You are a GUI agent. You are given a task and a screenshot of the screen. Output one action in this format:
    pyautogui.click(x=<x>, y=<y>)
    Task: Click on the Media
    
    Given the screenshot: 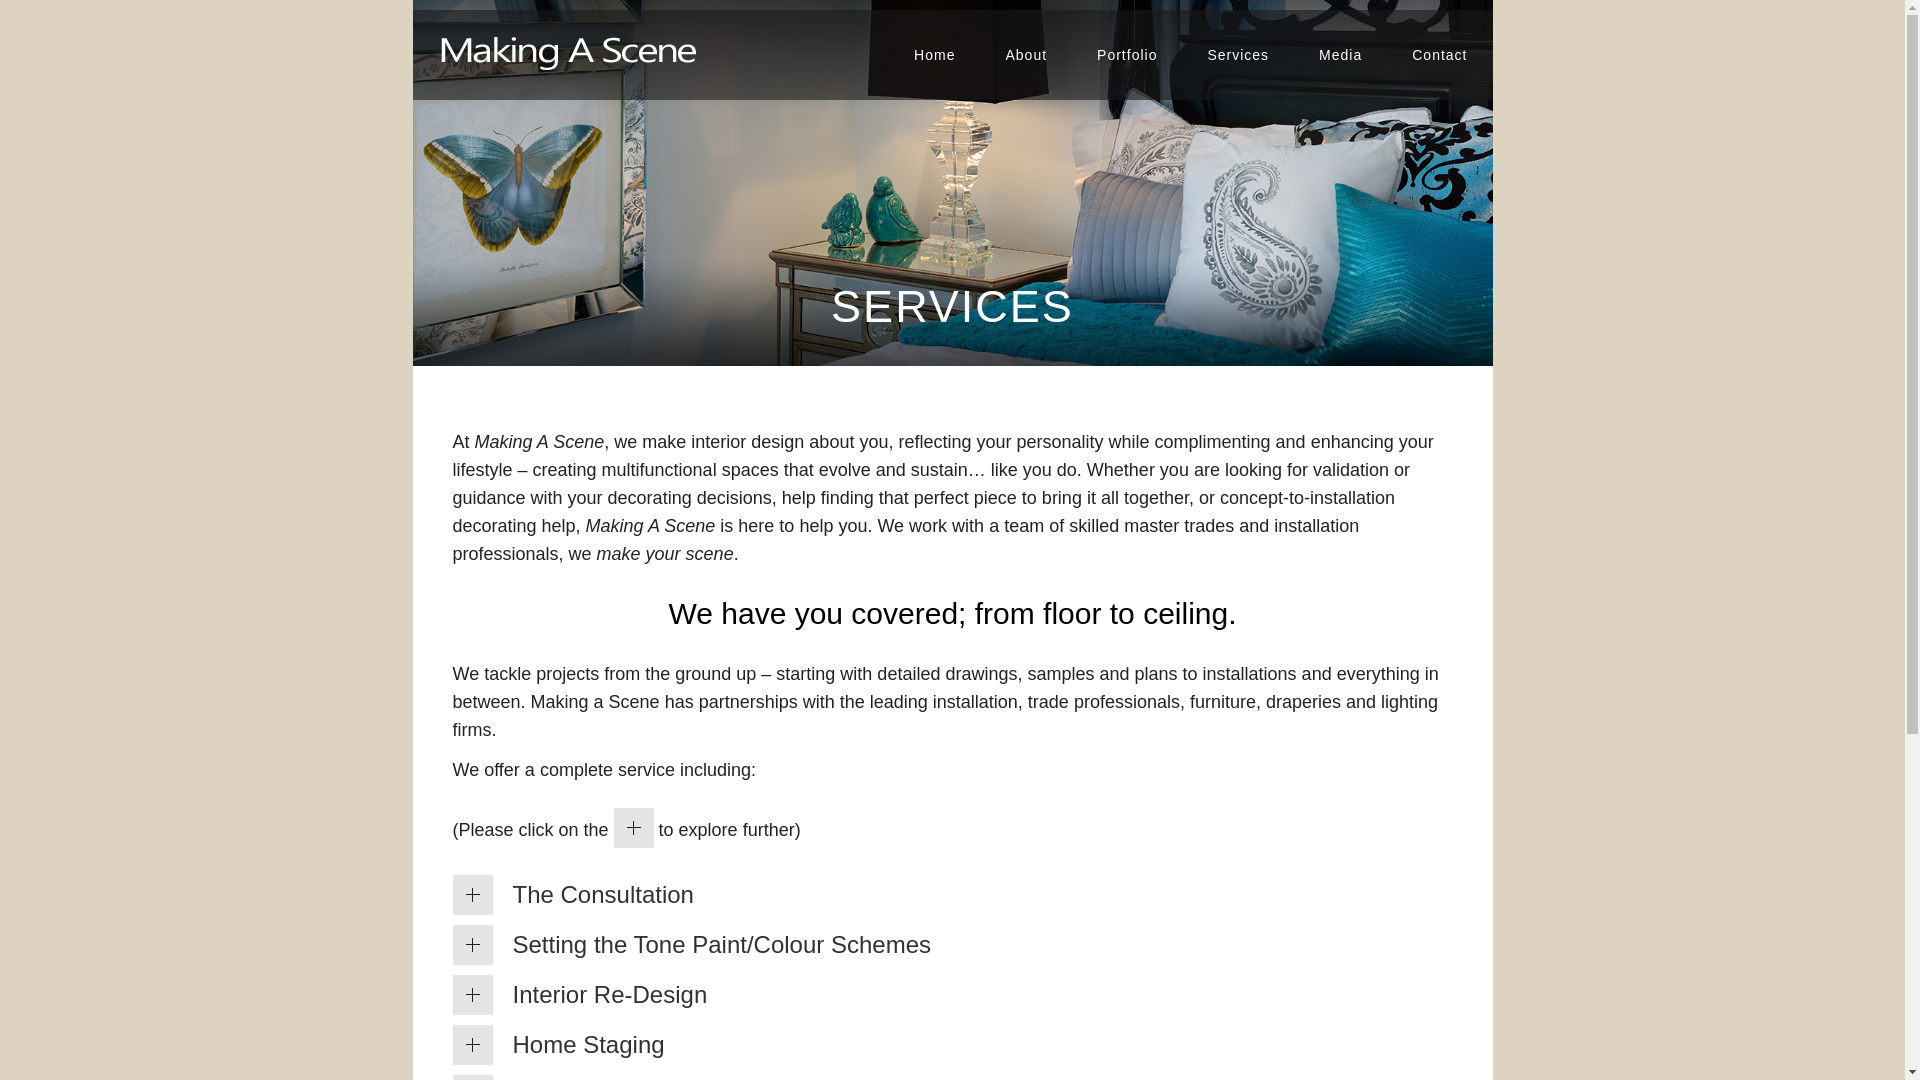 What is the action you would take?
    pyautogui.click(x=1340, y=54)
    